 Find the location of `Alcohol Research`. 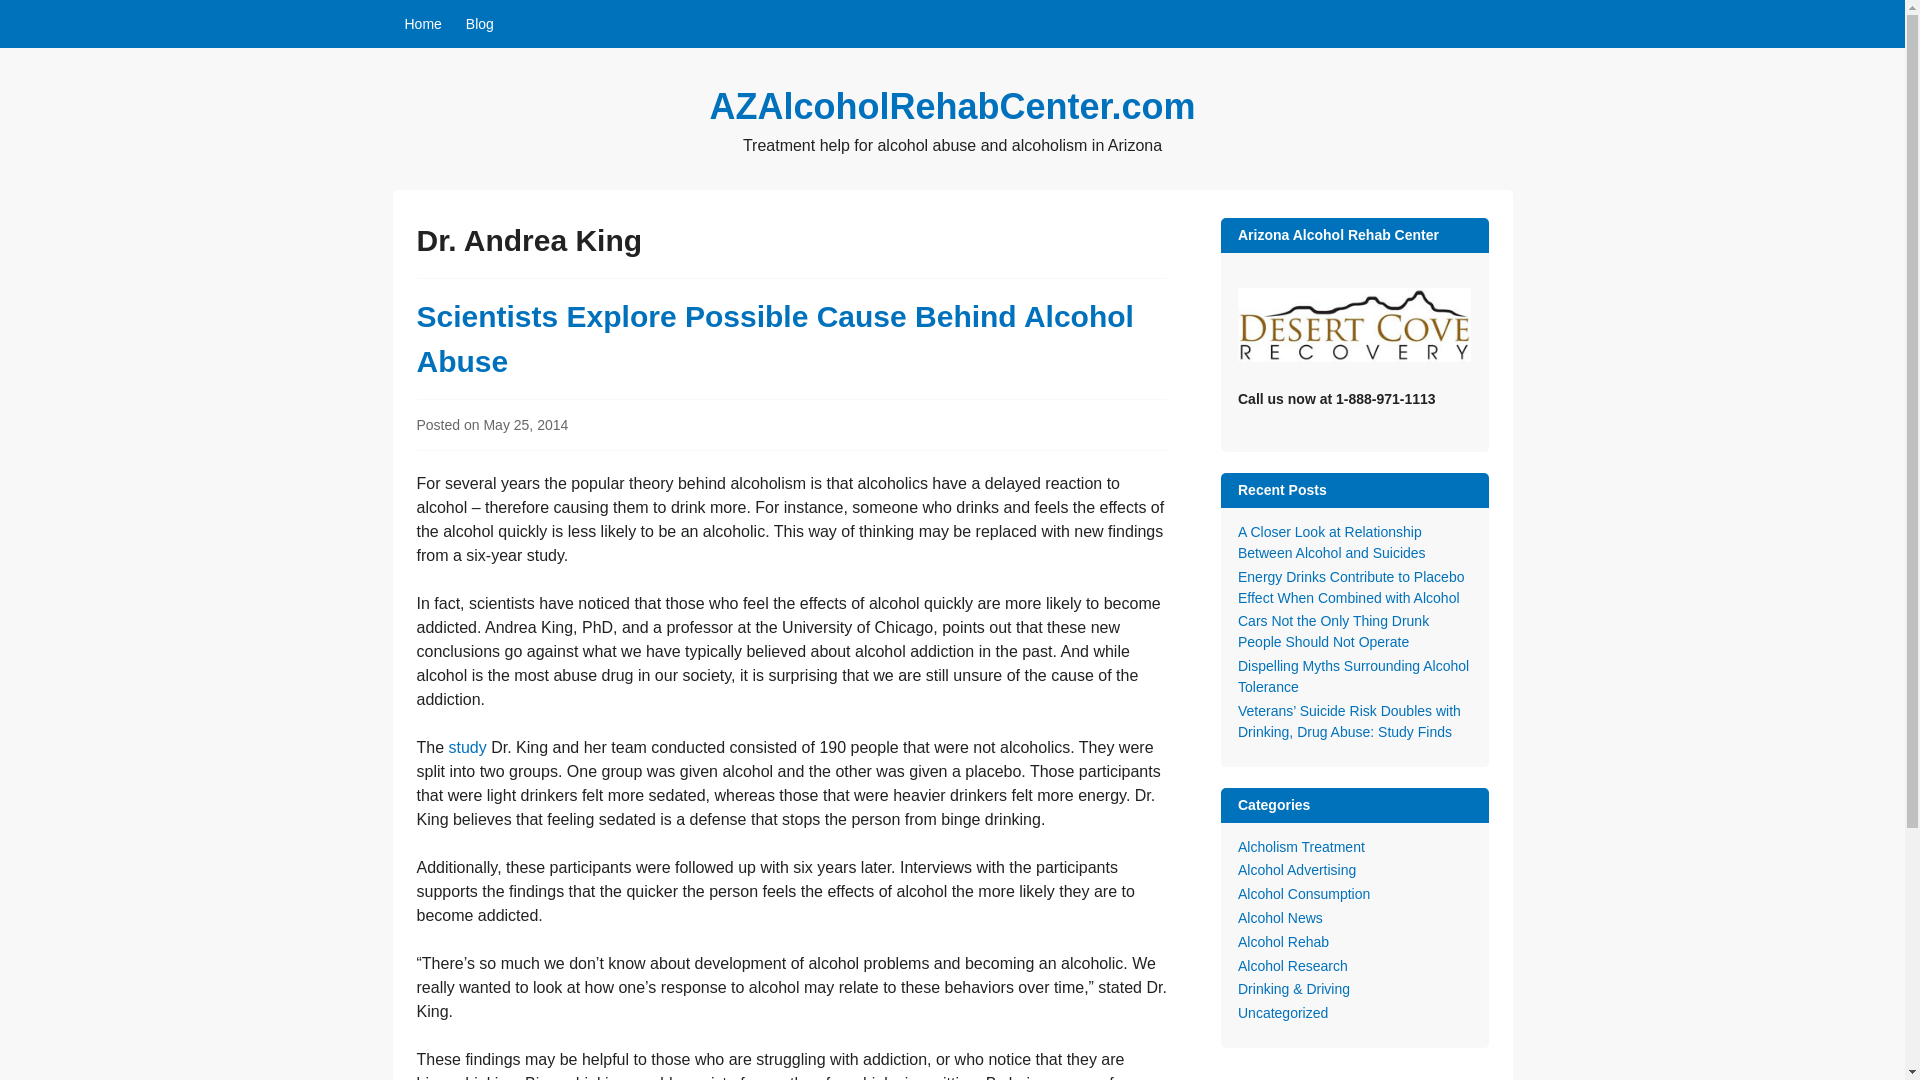

Alcohol Research is located at coordinates (1292, 966).